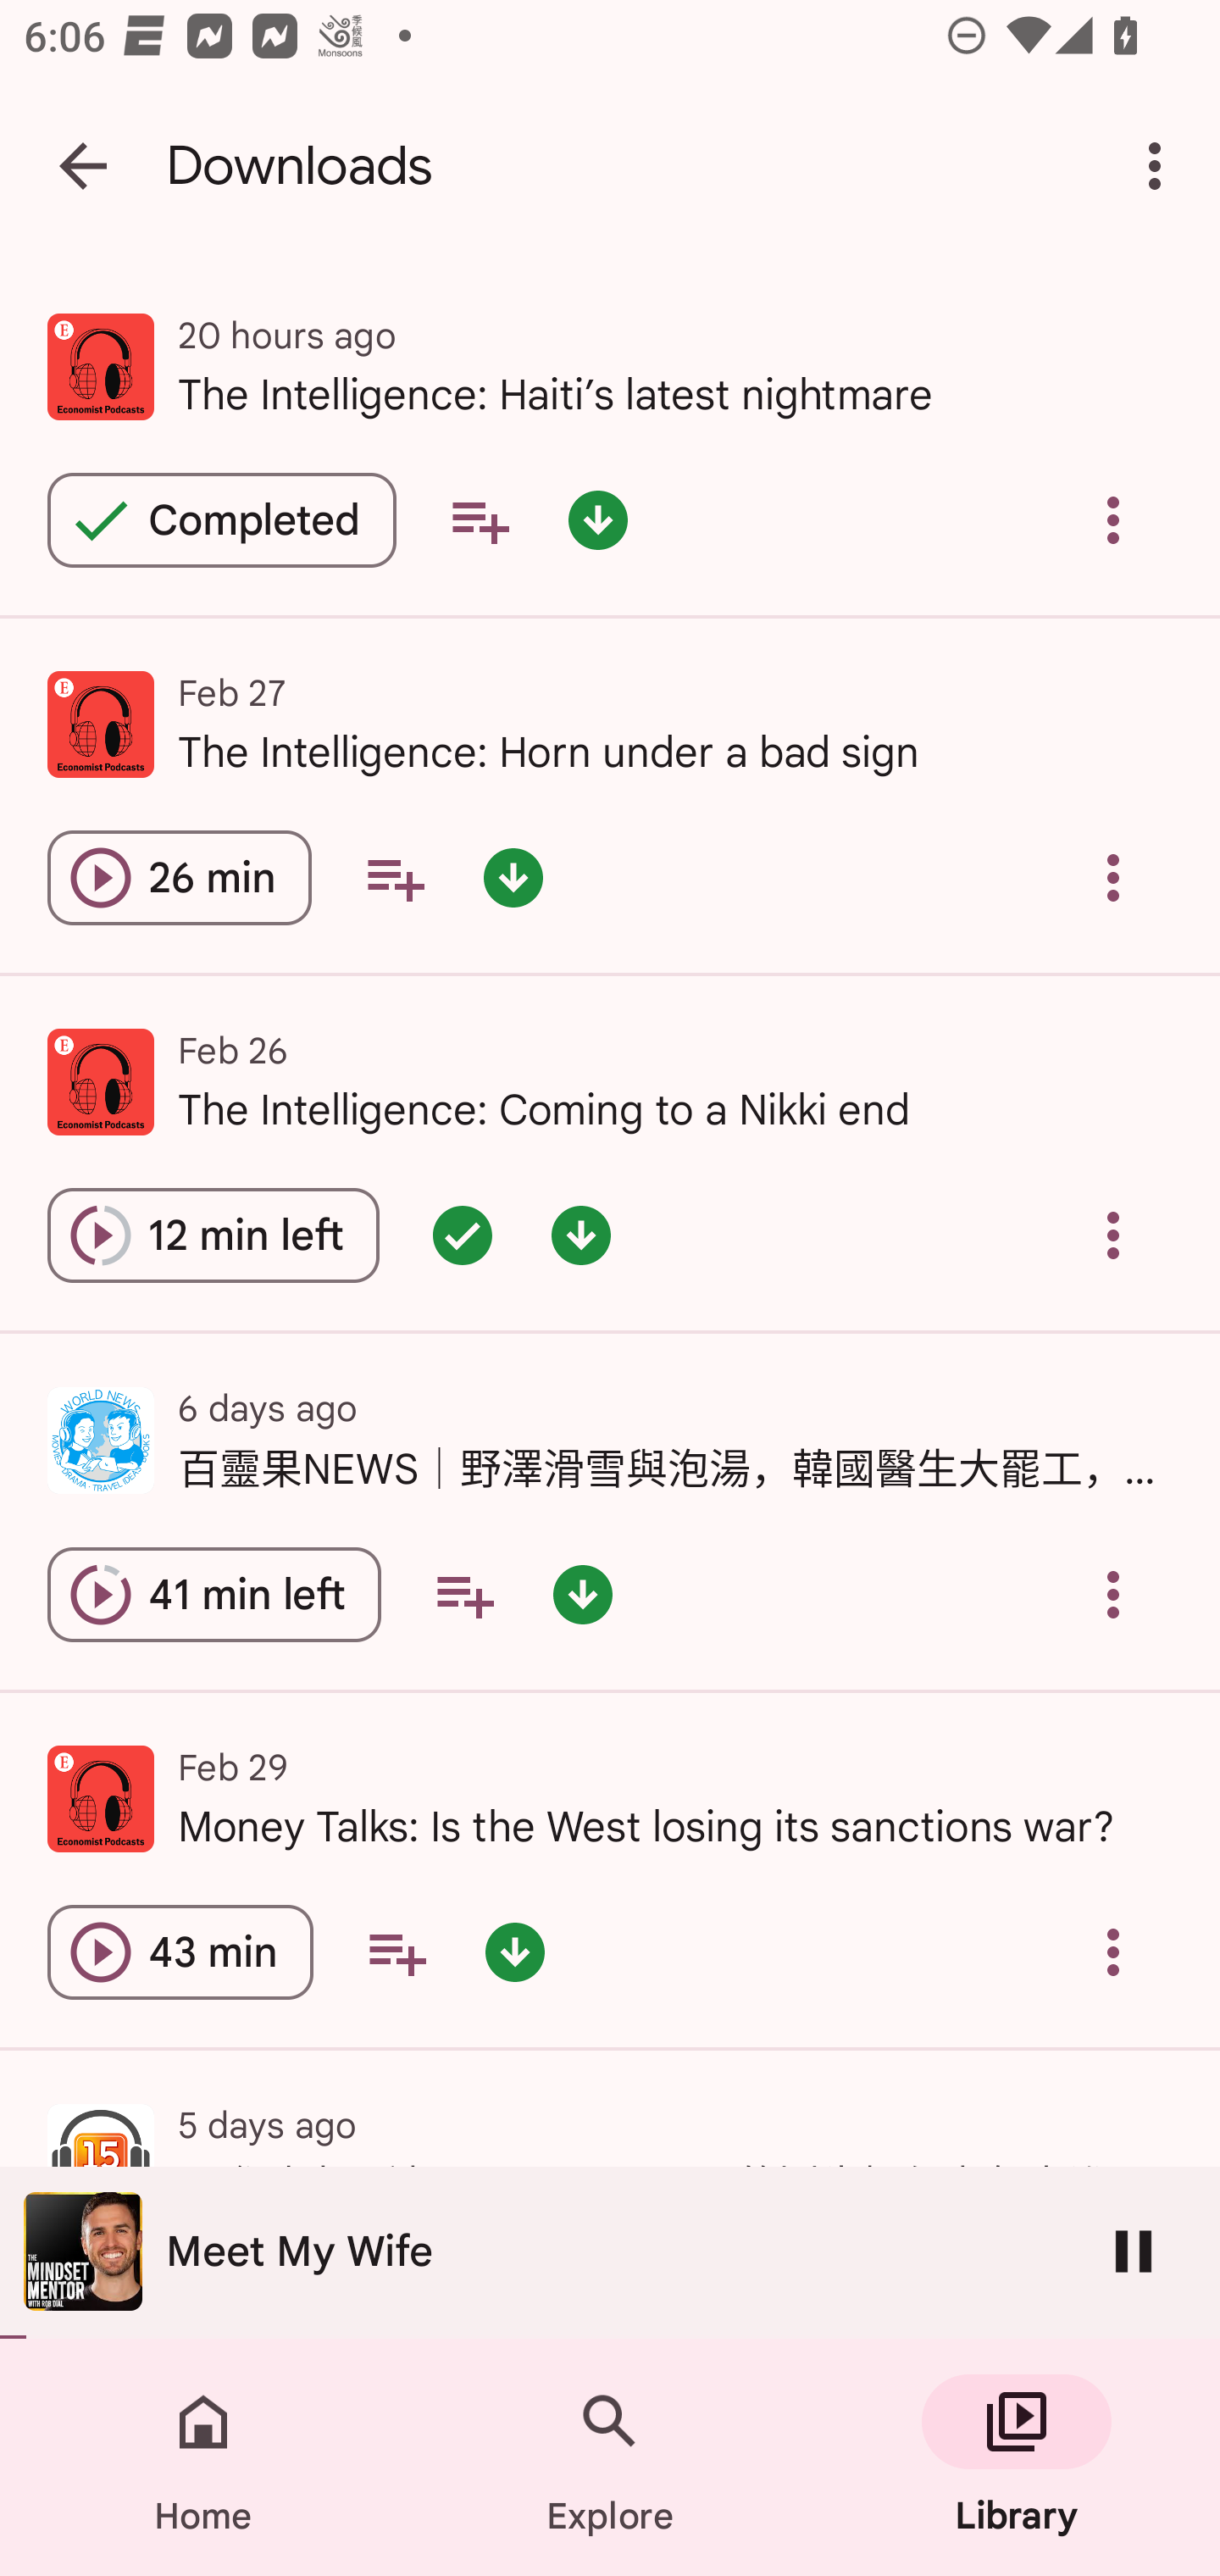  I want to click on Overflow menu, so click(1113, 1594).